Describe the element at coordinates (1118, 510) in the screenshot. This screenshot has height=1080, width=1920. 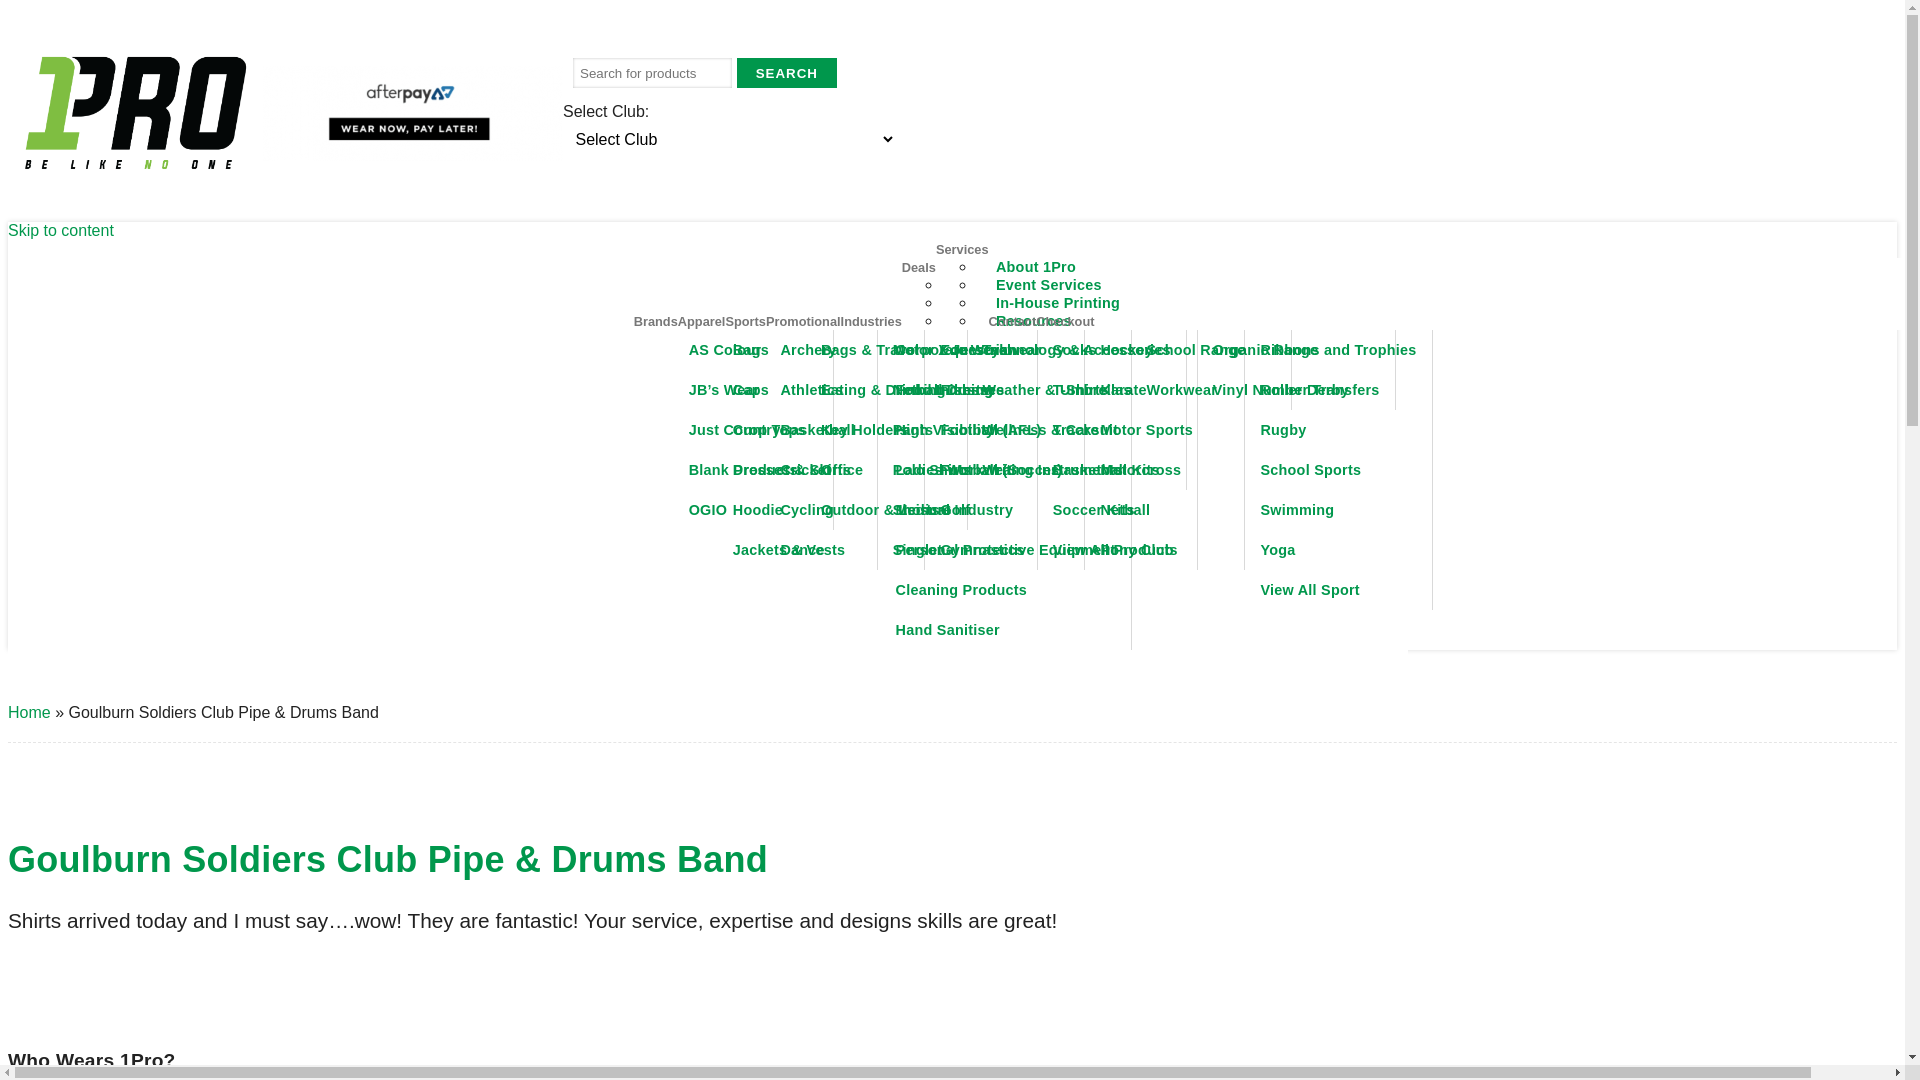
I see `Soccer Kits` at that location.